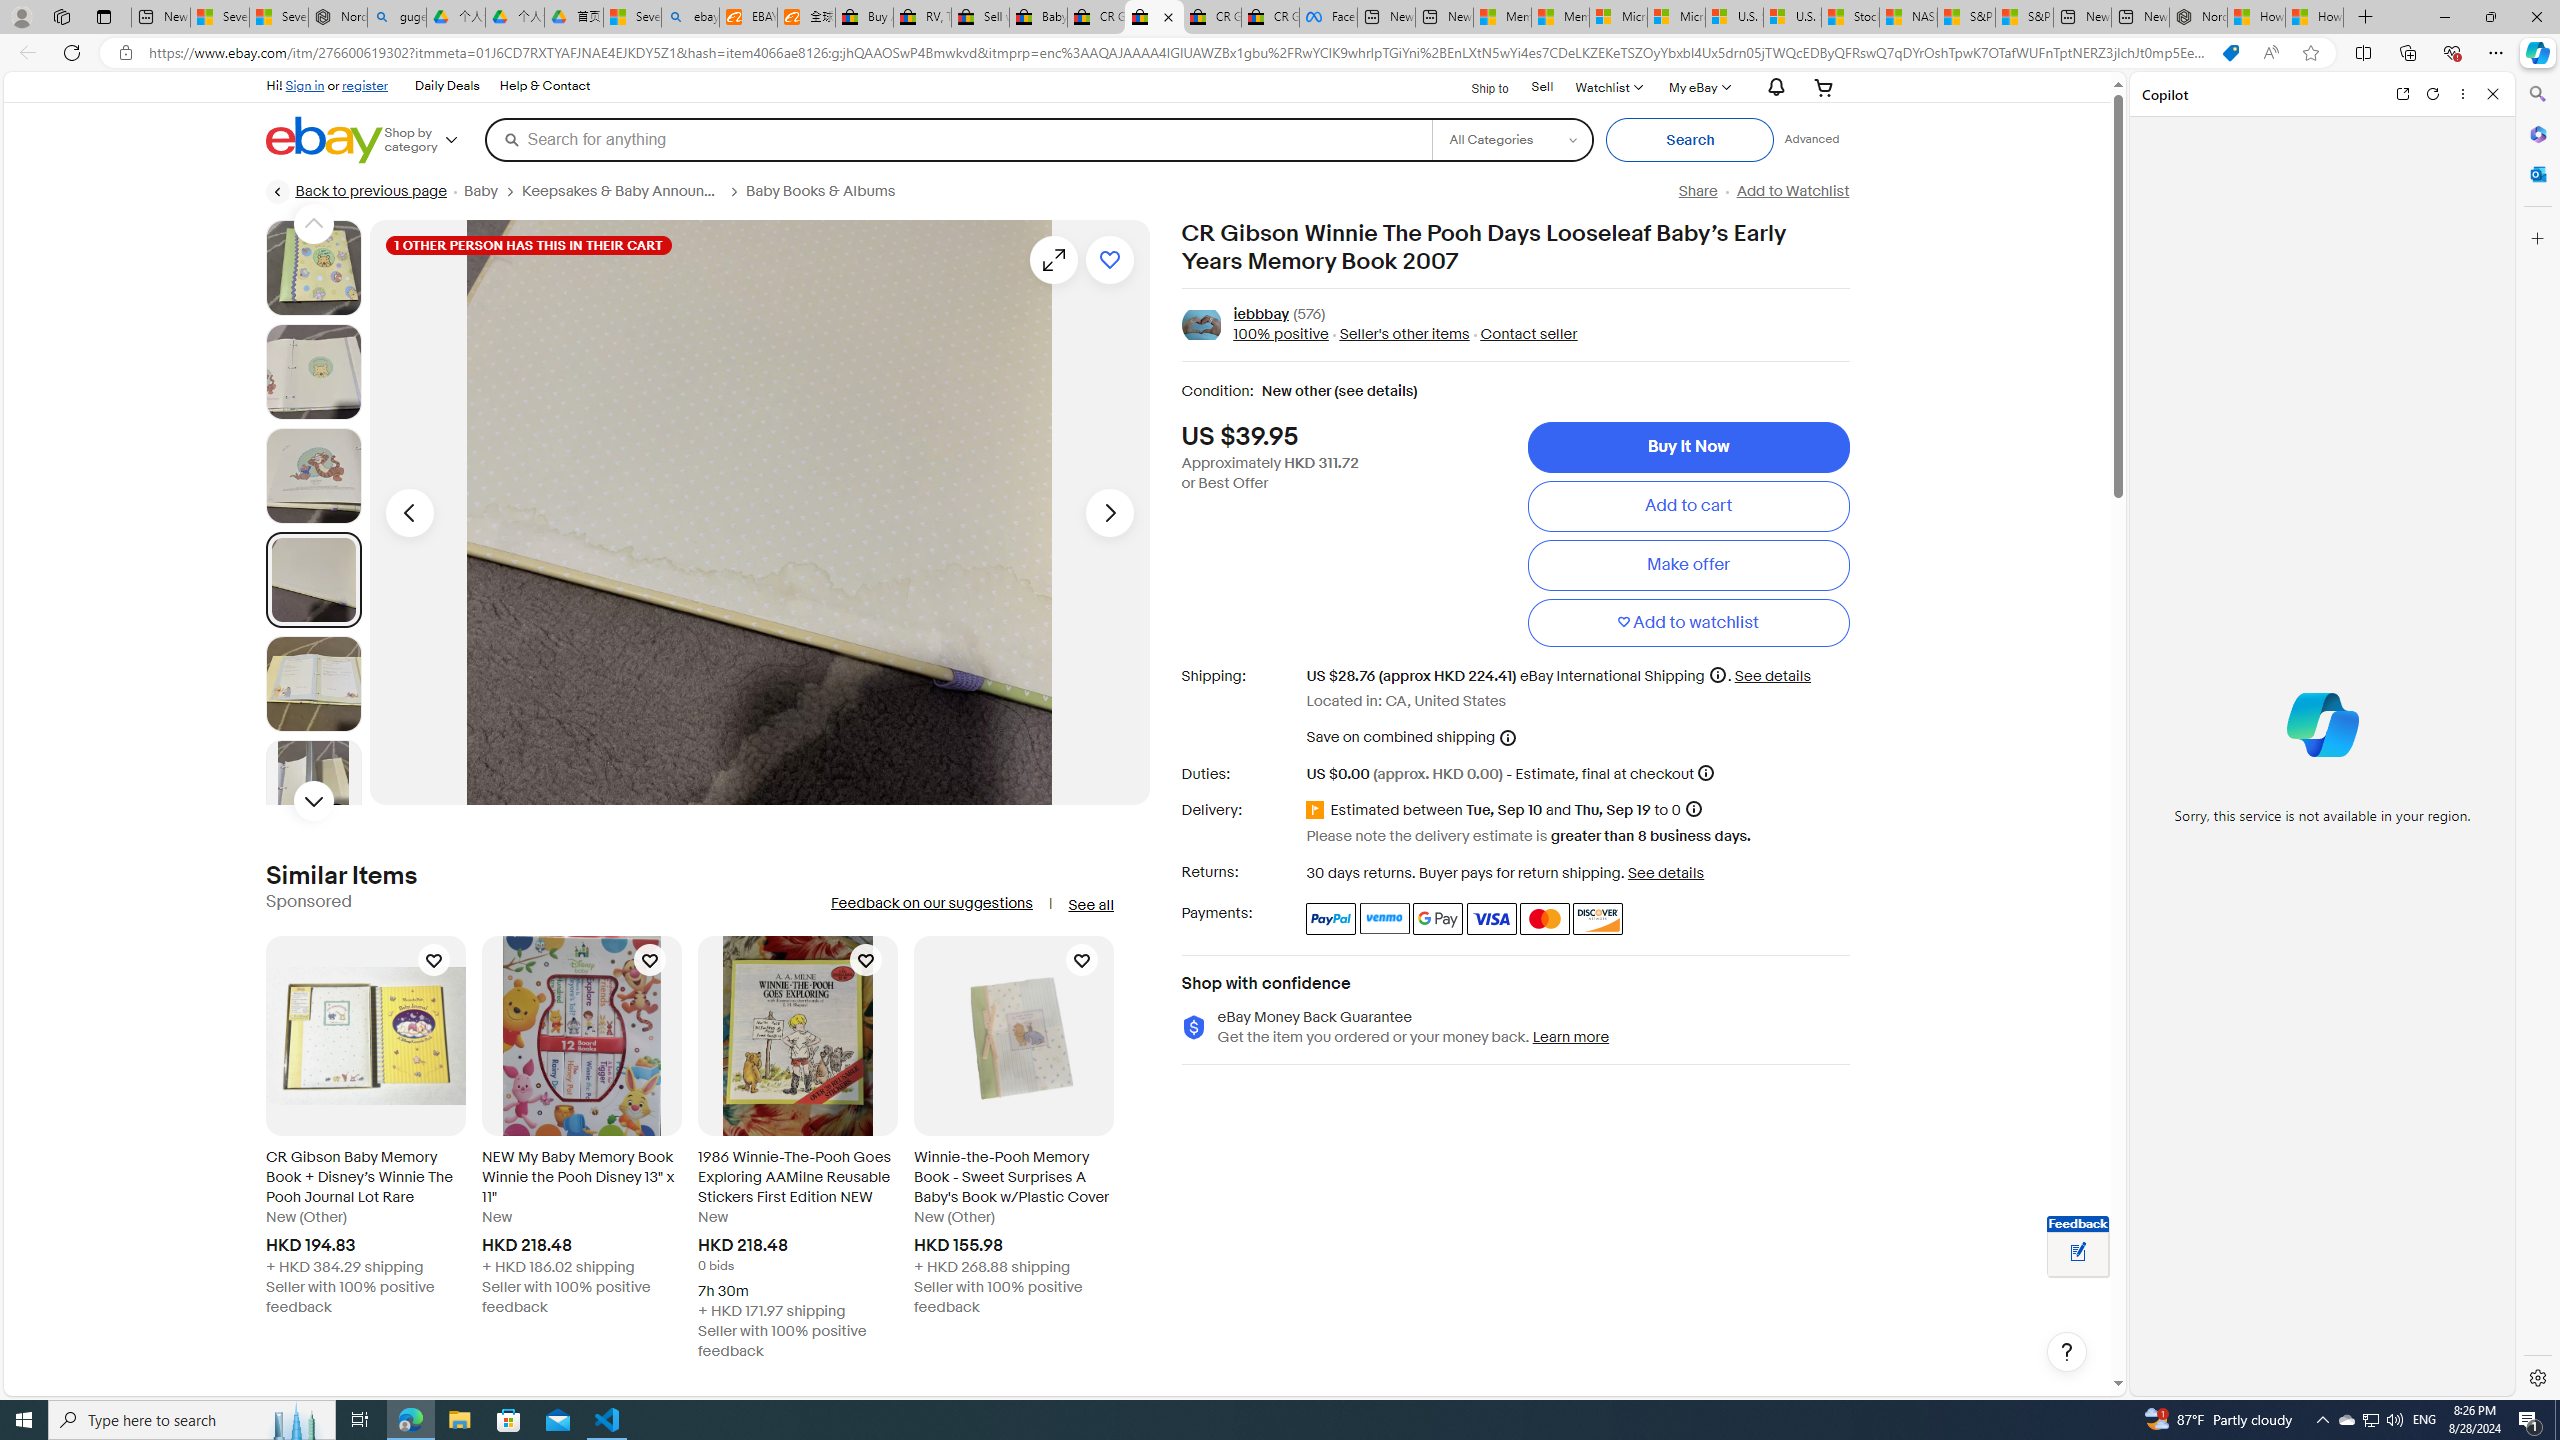  What do you see at coordinates (1110, 512) in the screenshot?
I see `Next image - Item images thumbnails` at bounding box center [1110, 512].